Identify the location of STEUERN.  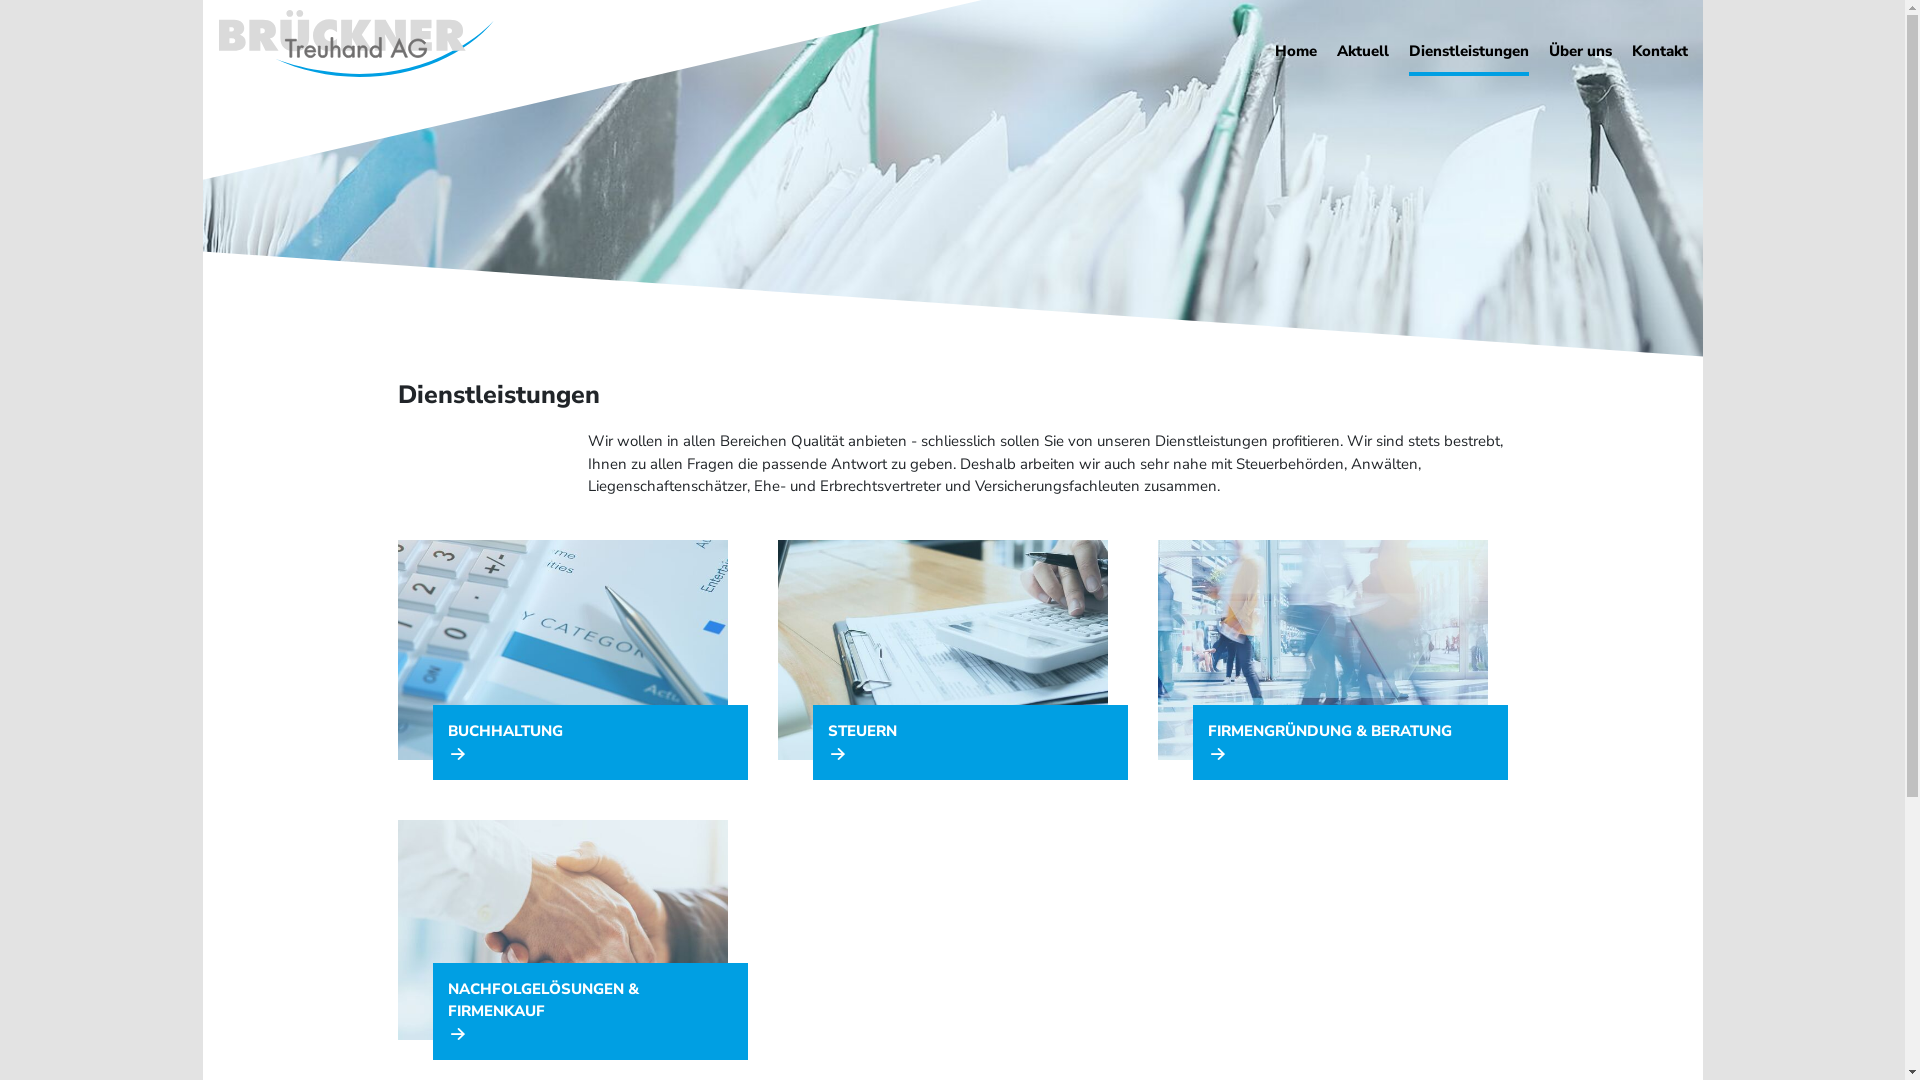
(970, 742).